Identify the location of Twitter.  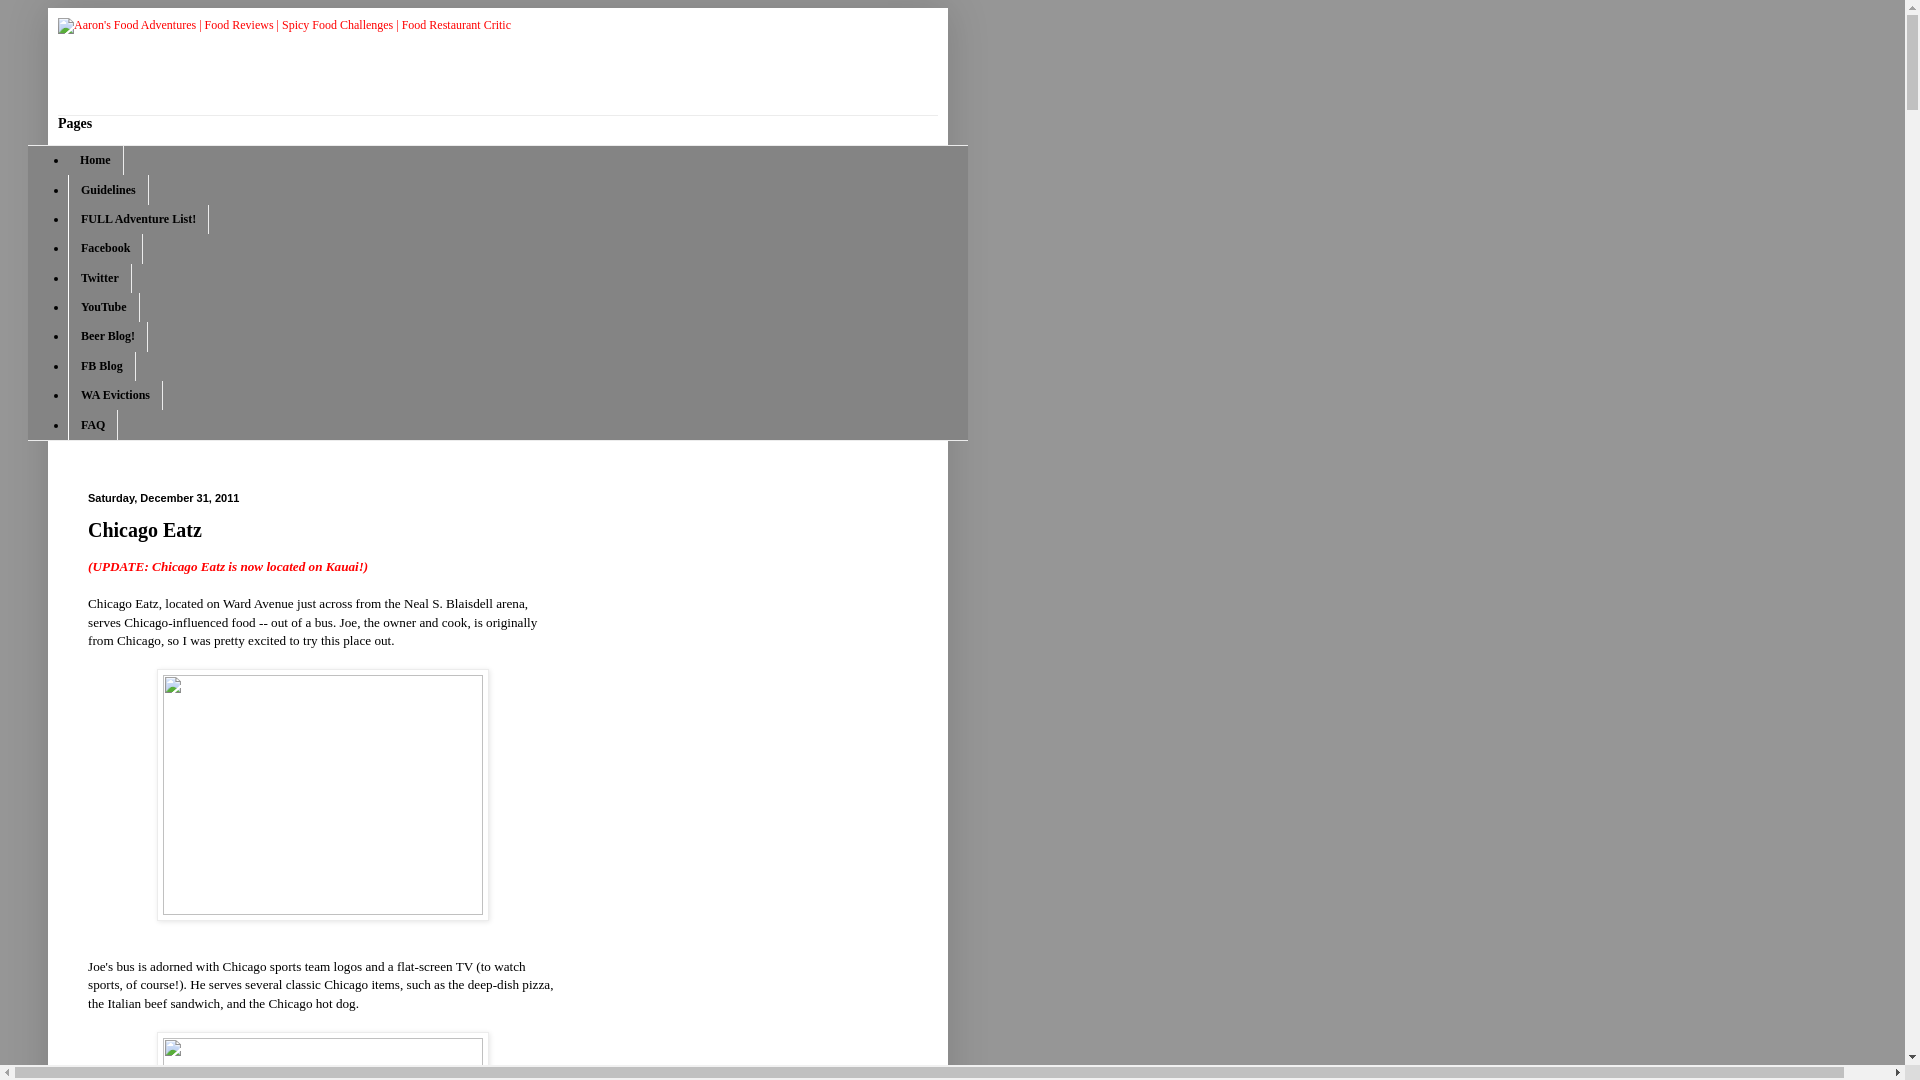
(100, 278).